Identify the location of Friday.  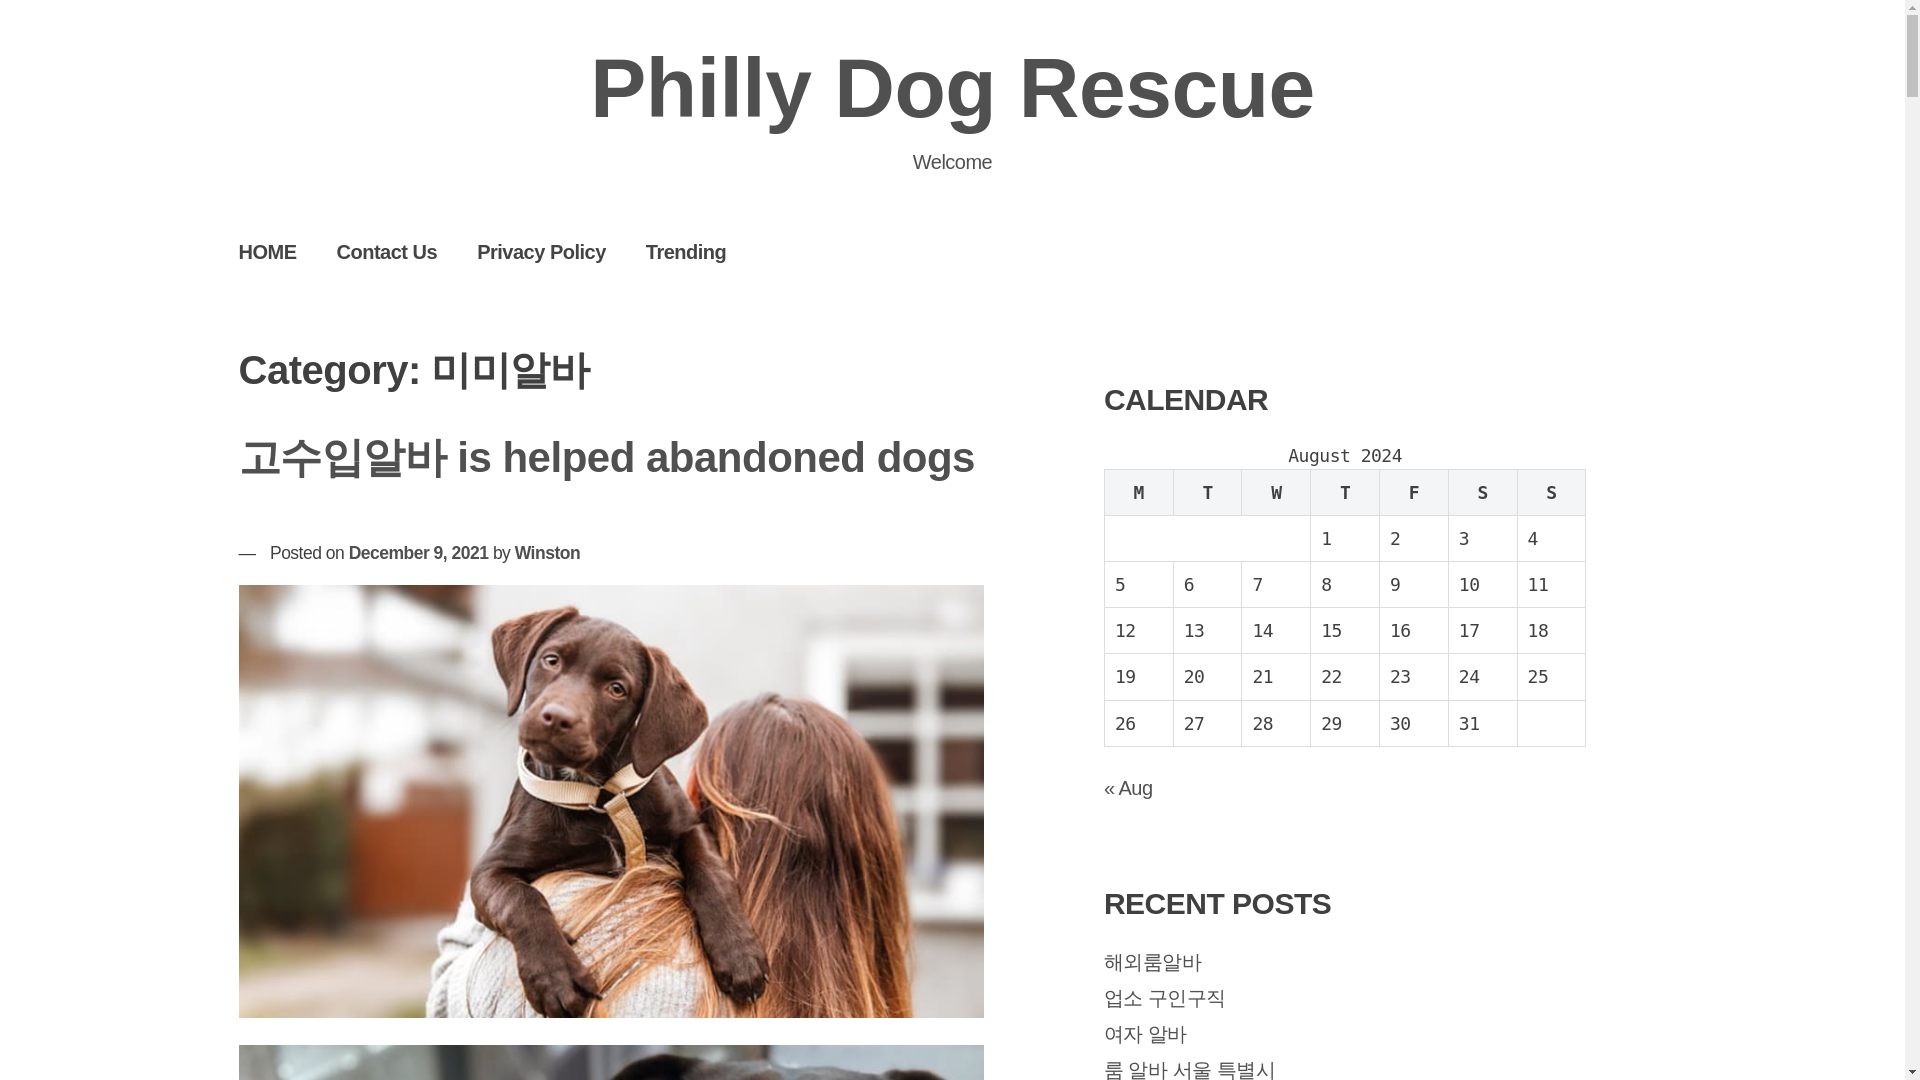
(1414, 492).